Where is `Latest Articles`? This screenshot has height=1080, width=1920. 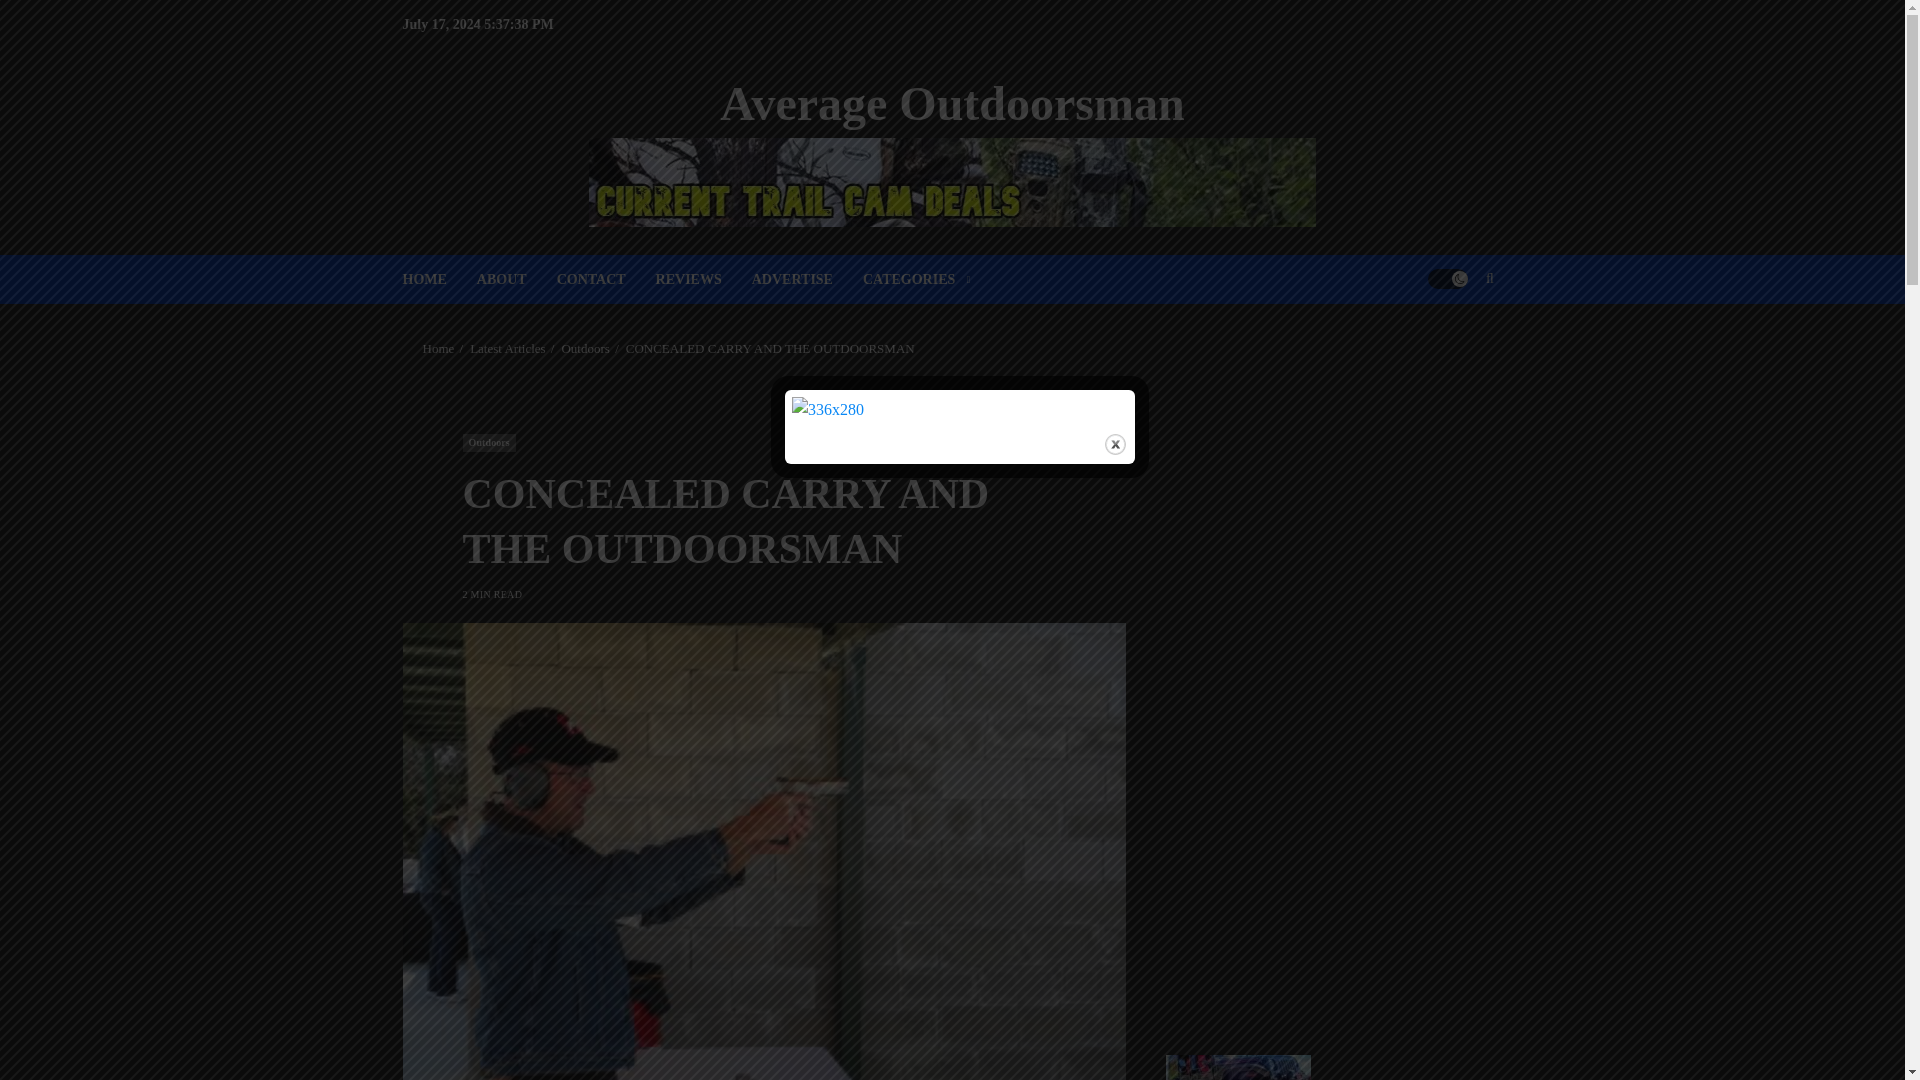 Latest Articles is located at coordinates (508, 349).